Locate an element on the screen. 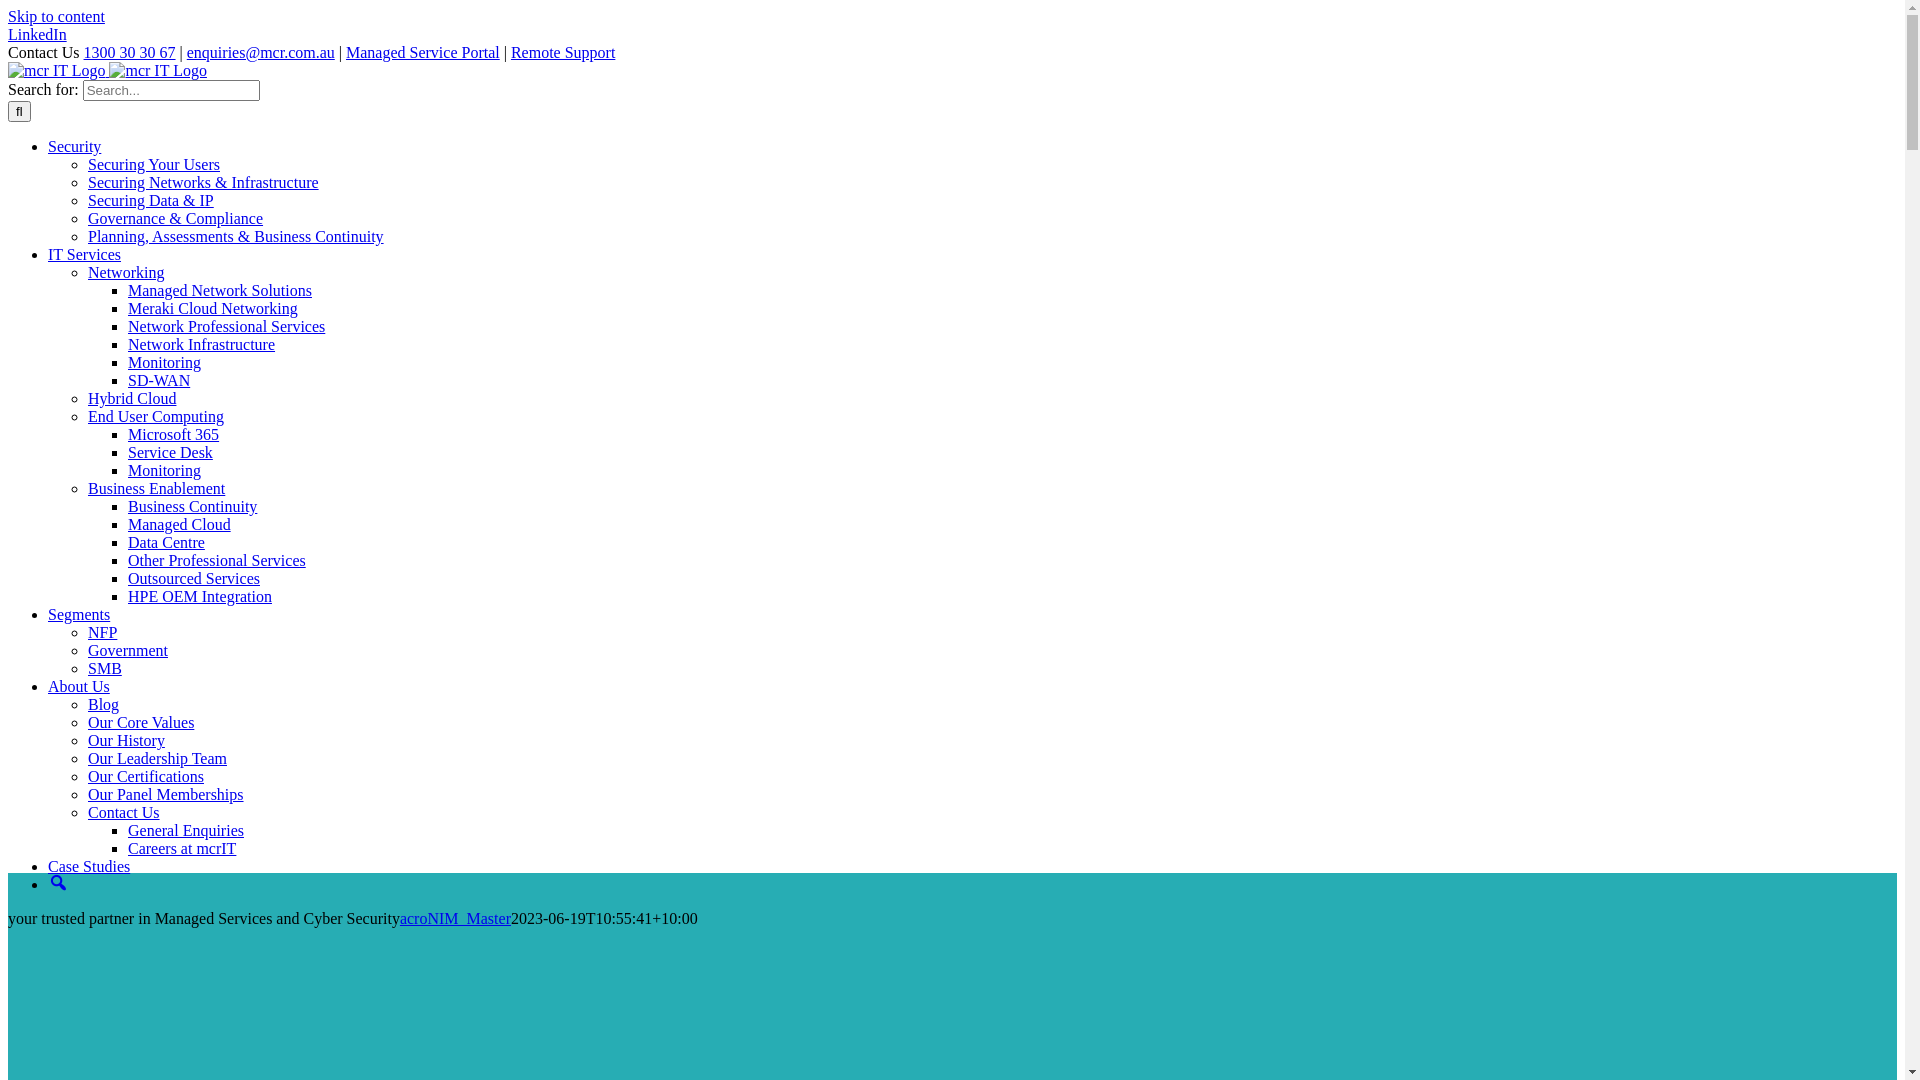 The height and width of the screenshot is (1080, 1920). Case Studies is located at coordinates (89, 866).